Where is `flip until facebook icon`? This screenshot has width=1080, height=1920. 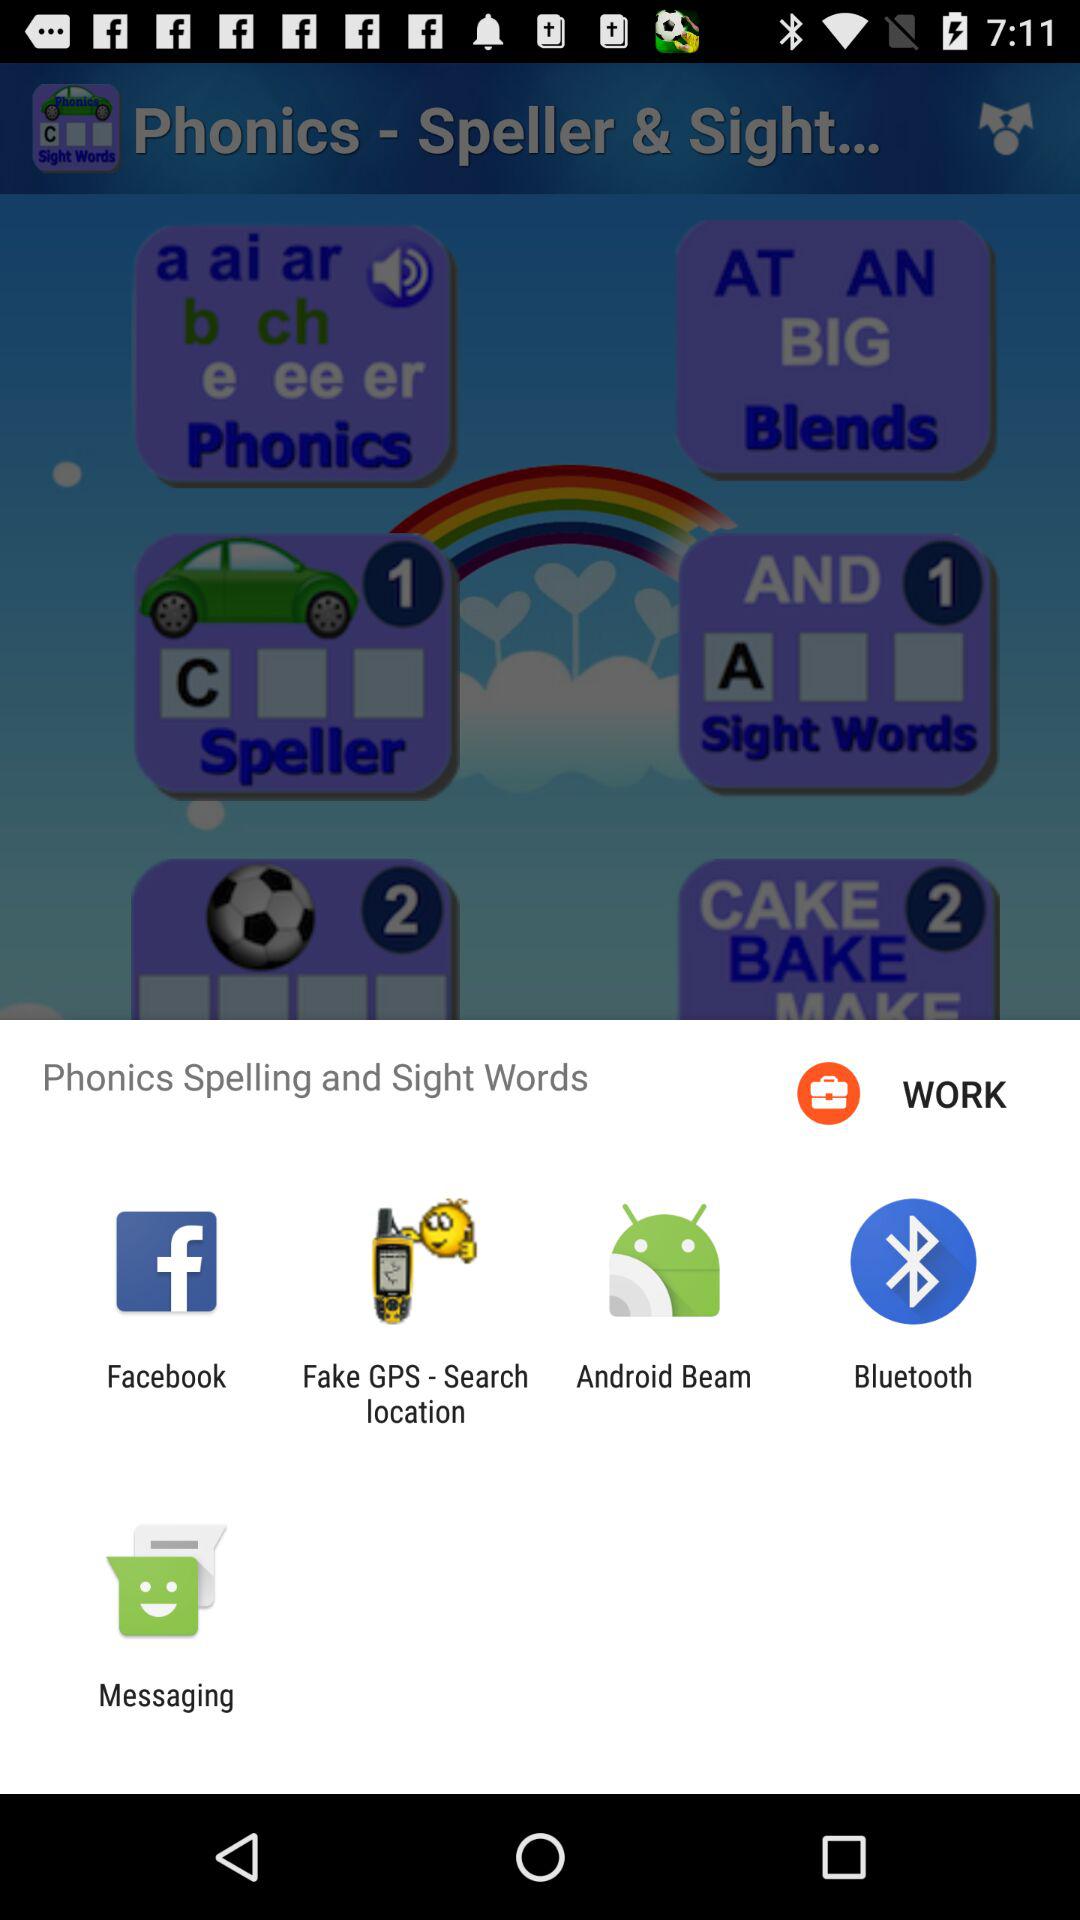 flip until facebook icon is located at coordinates (166, 1393).